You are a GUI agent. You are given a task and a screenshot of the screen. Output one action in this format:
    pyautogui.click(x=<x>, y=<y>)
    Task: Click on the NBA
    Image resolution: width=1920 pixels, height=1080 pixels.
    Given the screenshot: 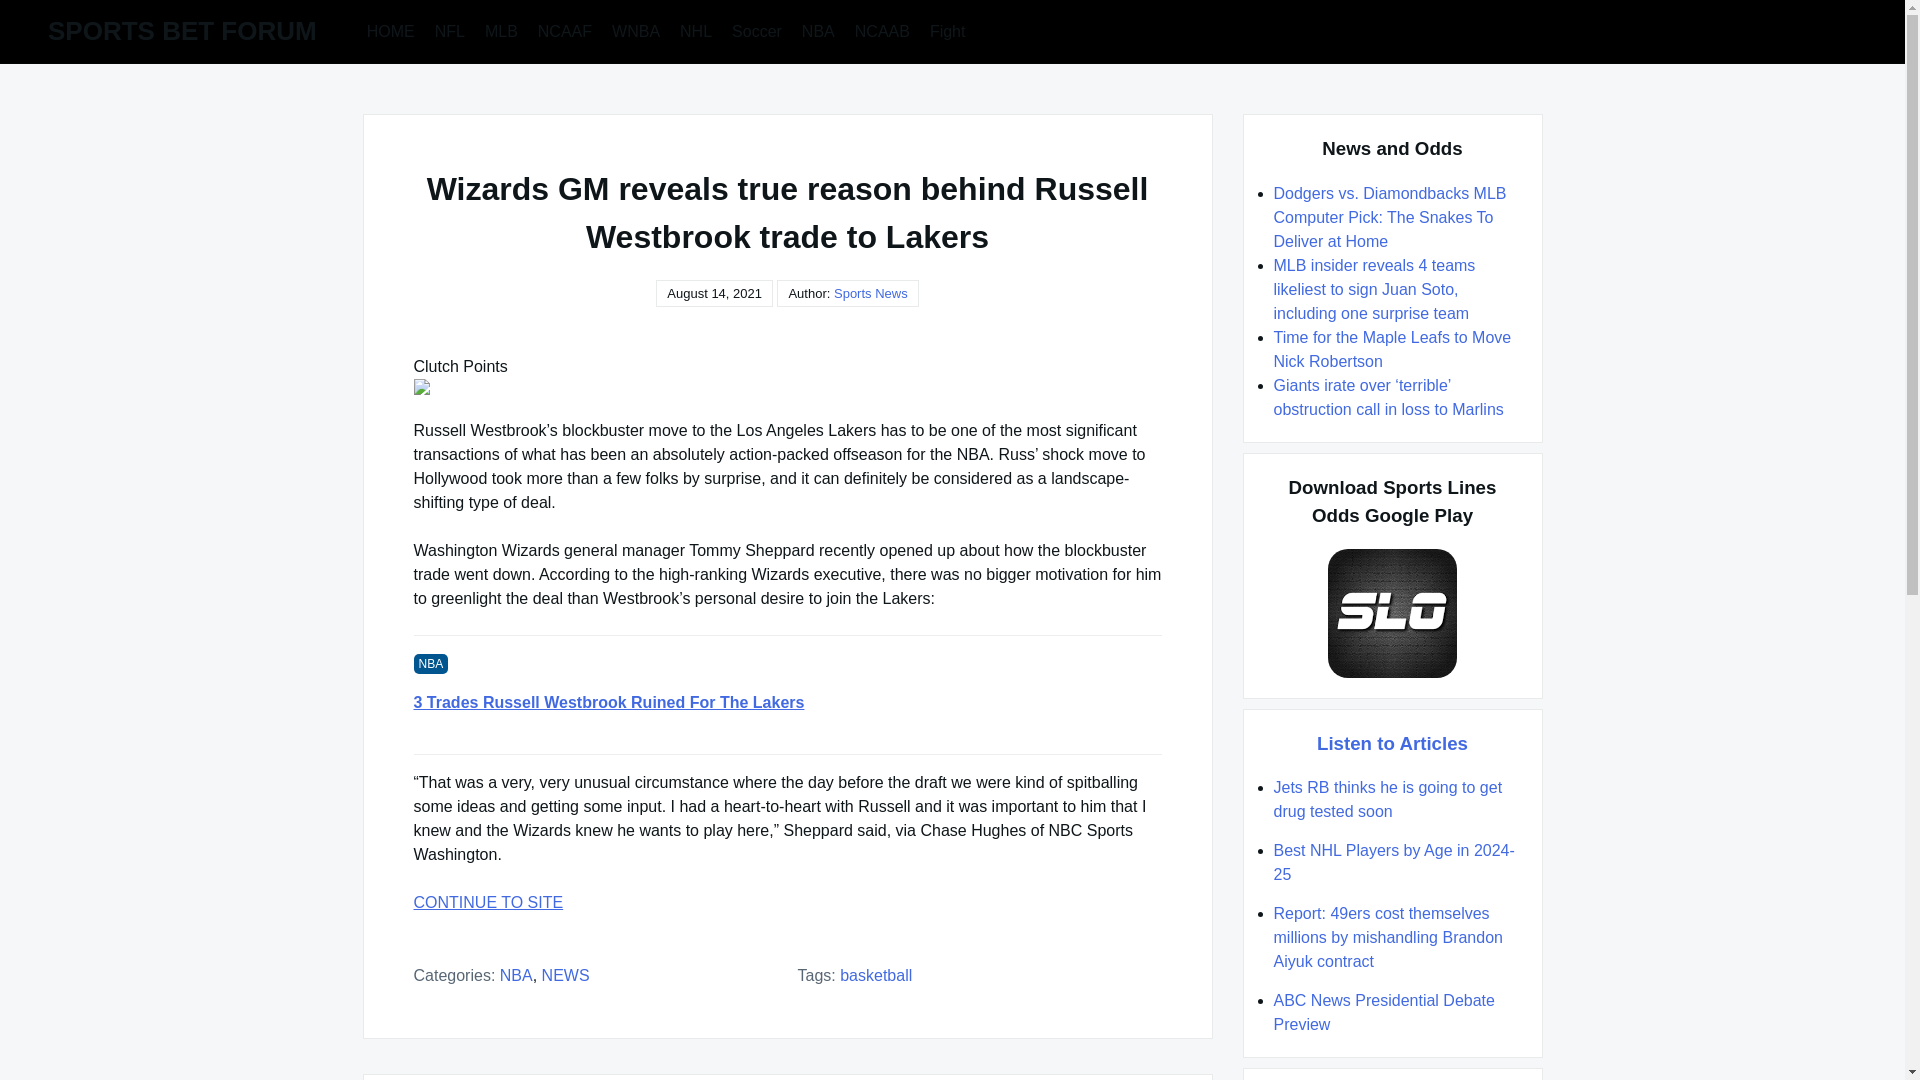 What is the action you would take?
    pyautogui.click(x=516, y=974)
    